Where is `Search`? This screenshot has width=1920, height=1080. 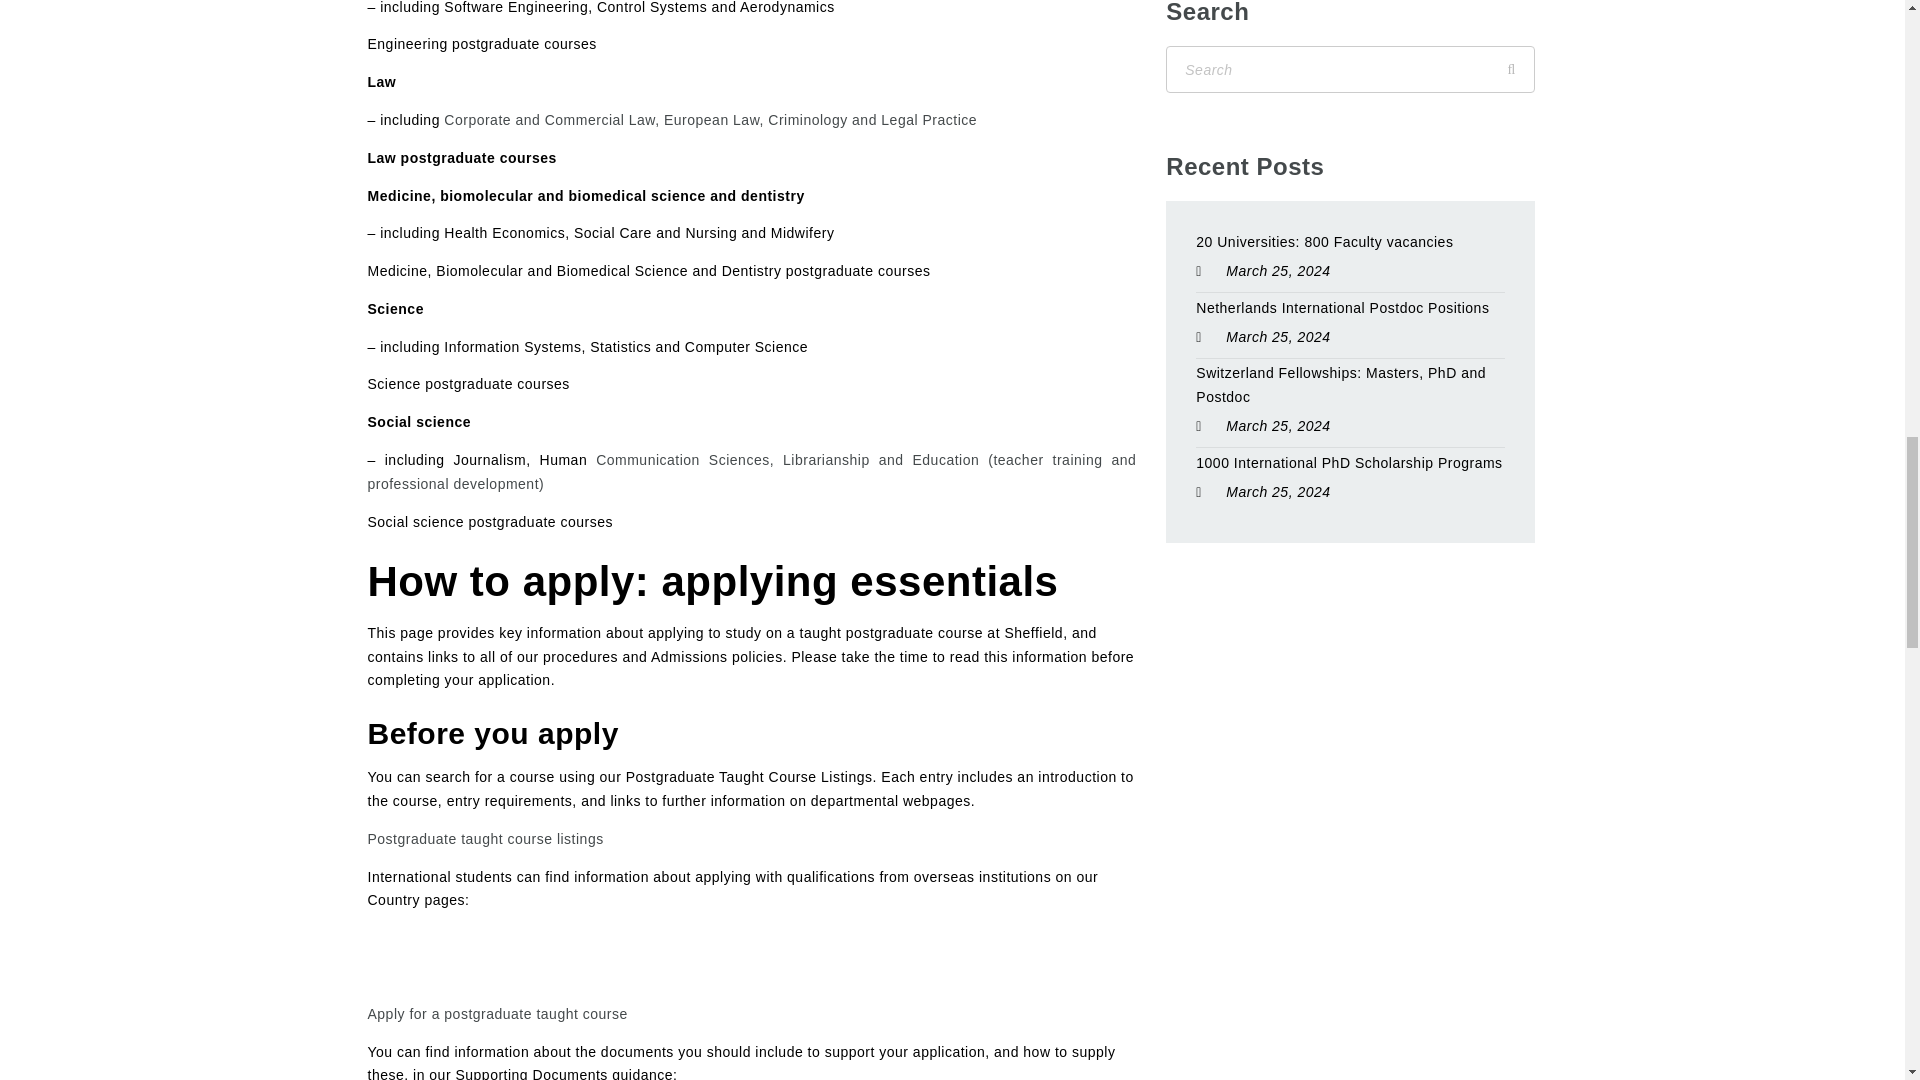
Search is located at coordinates (1511, 69).